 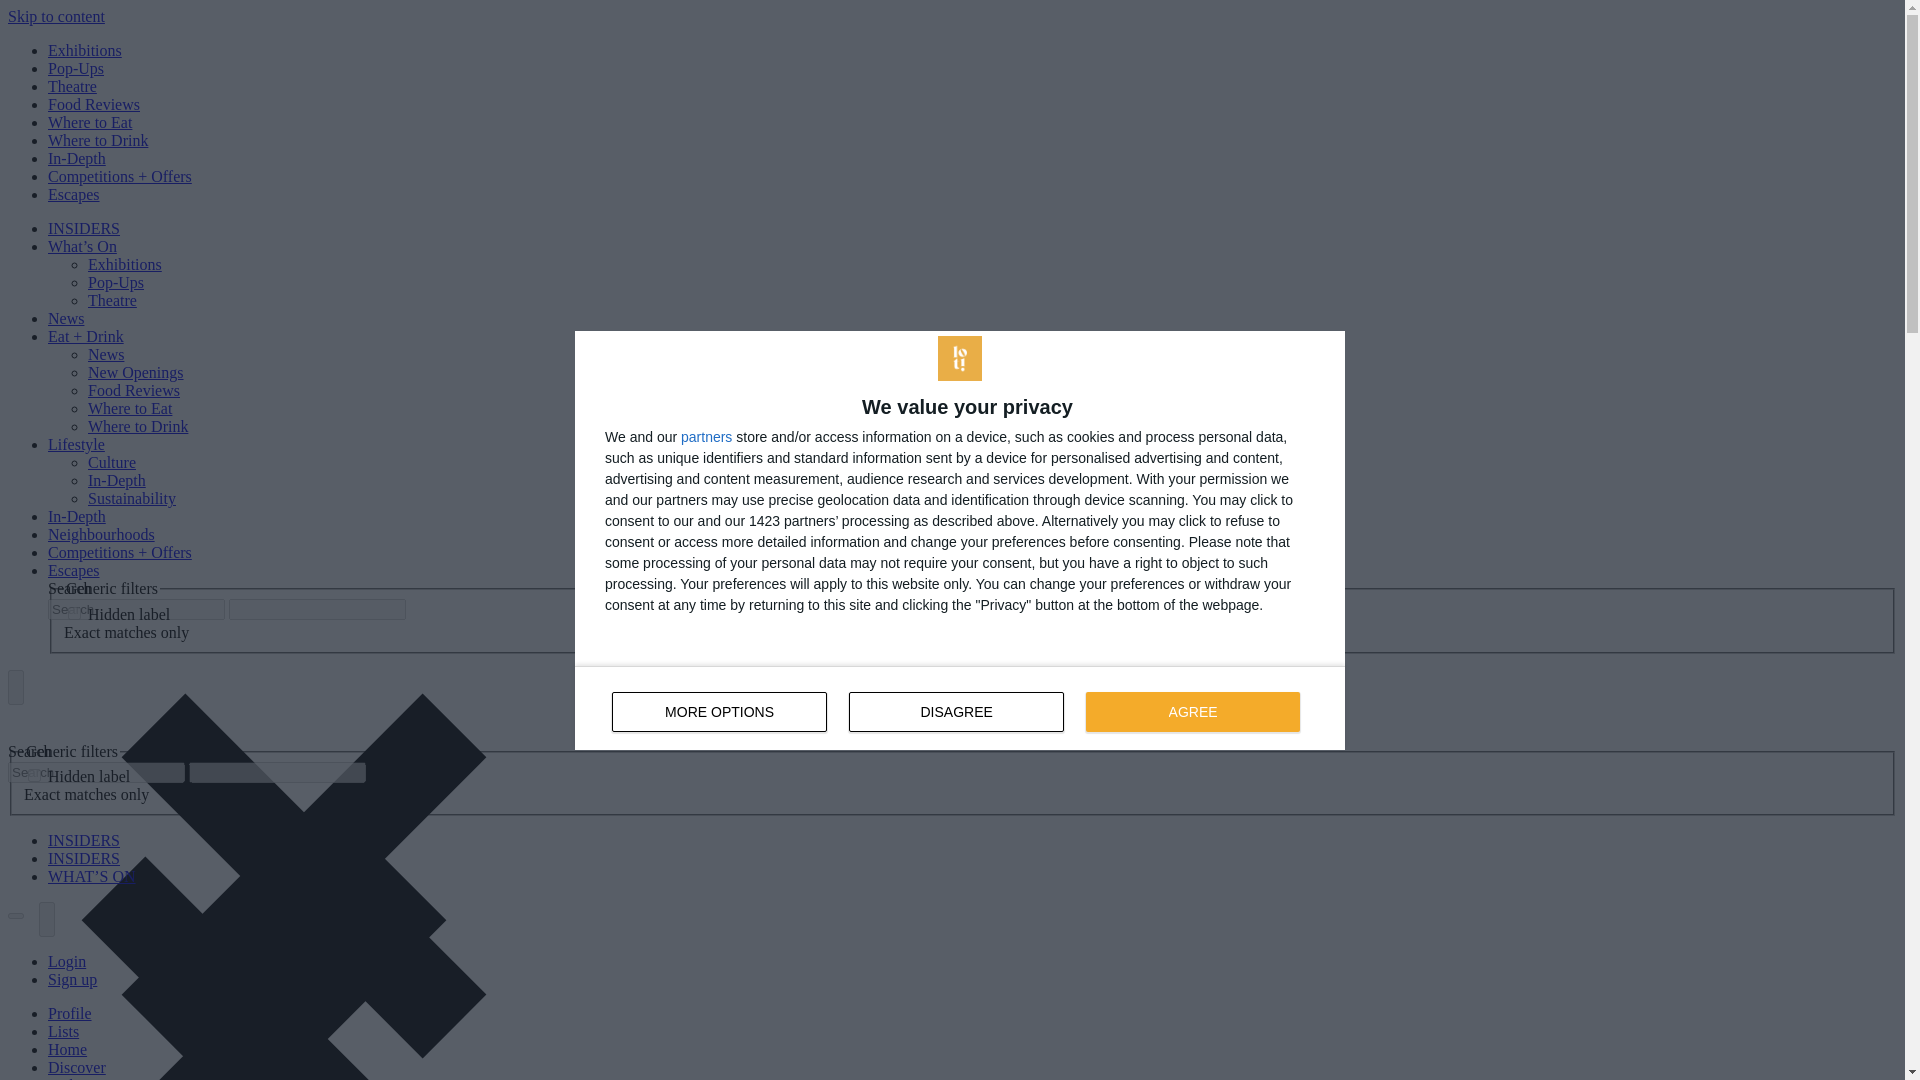 I want to click on Exhibitions, so click(x=85, y=50).